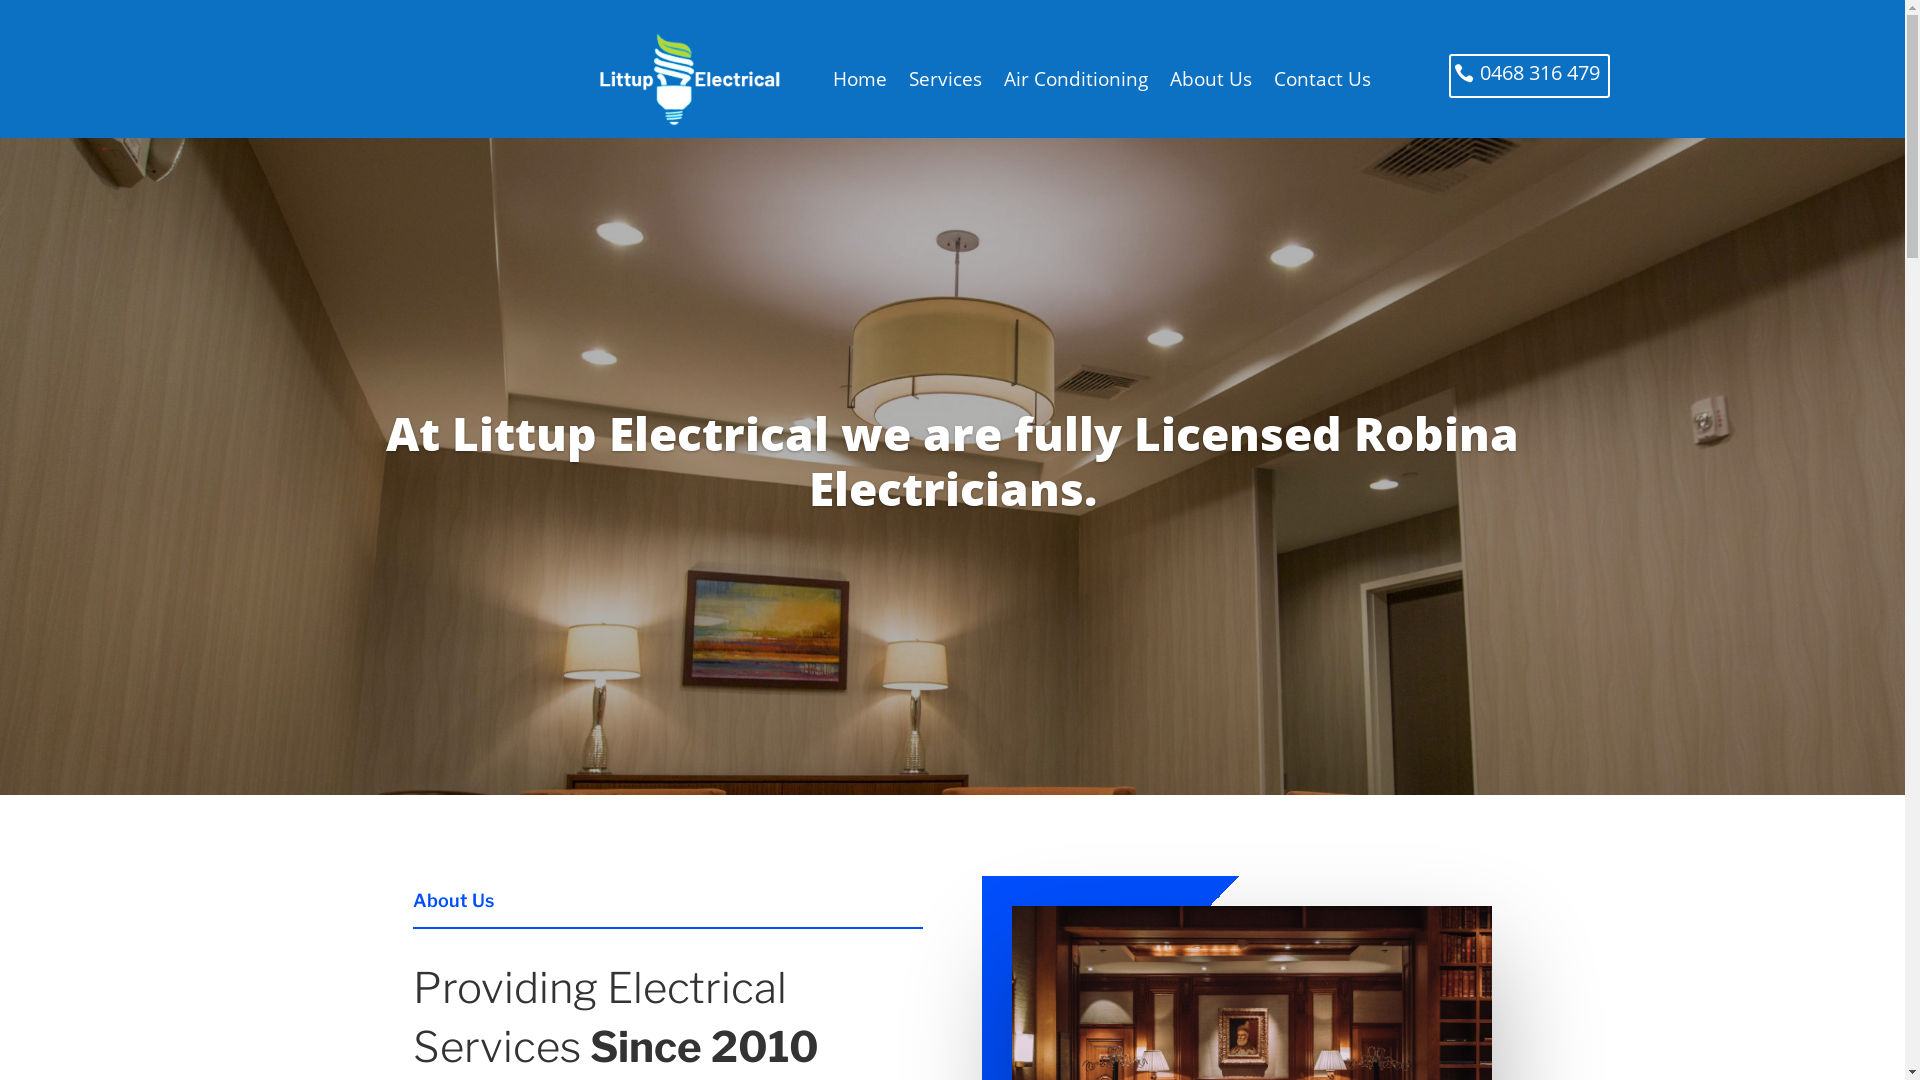 The height and width of the screenshot is (1080, 1920). I want to click on Air Conditioning, so click(1076, 80).